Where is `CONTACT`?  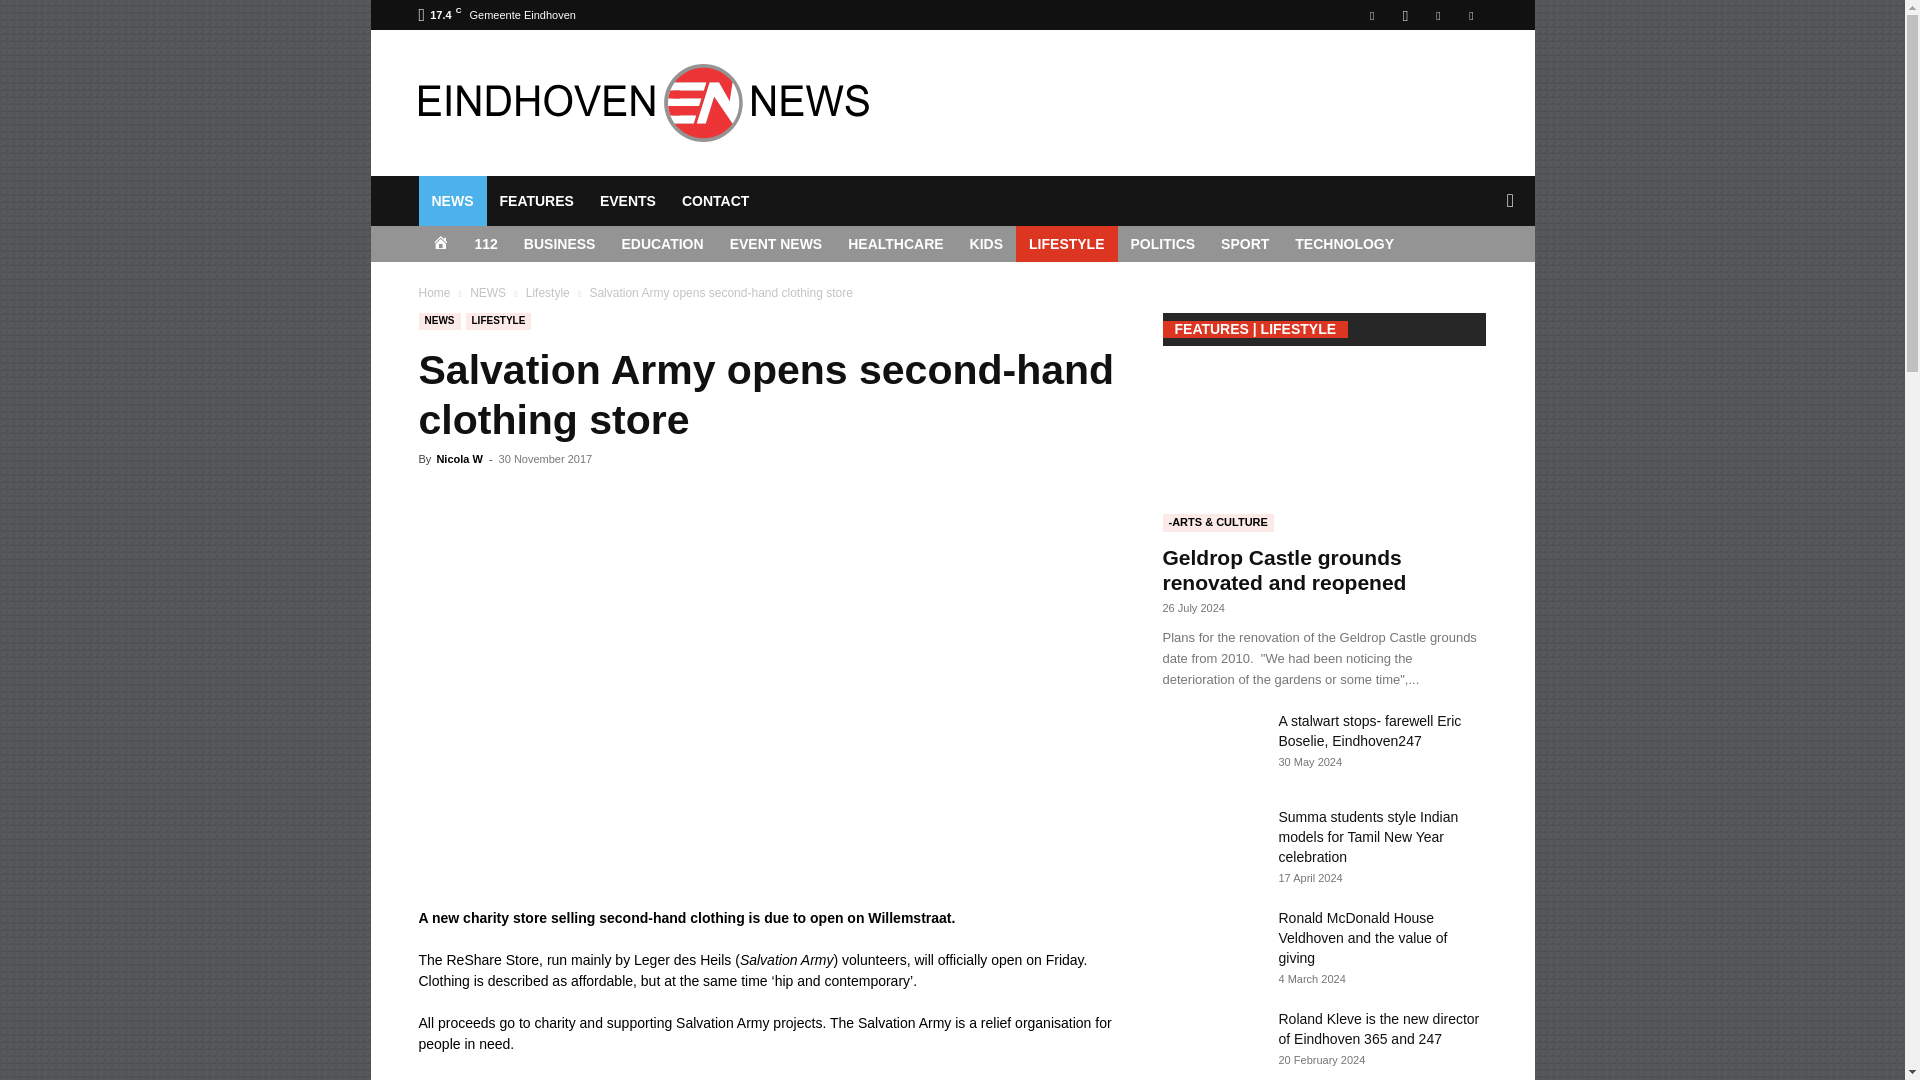 CONTACT is located at coordinates (715, 200).